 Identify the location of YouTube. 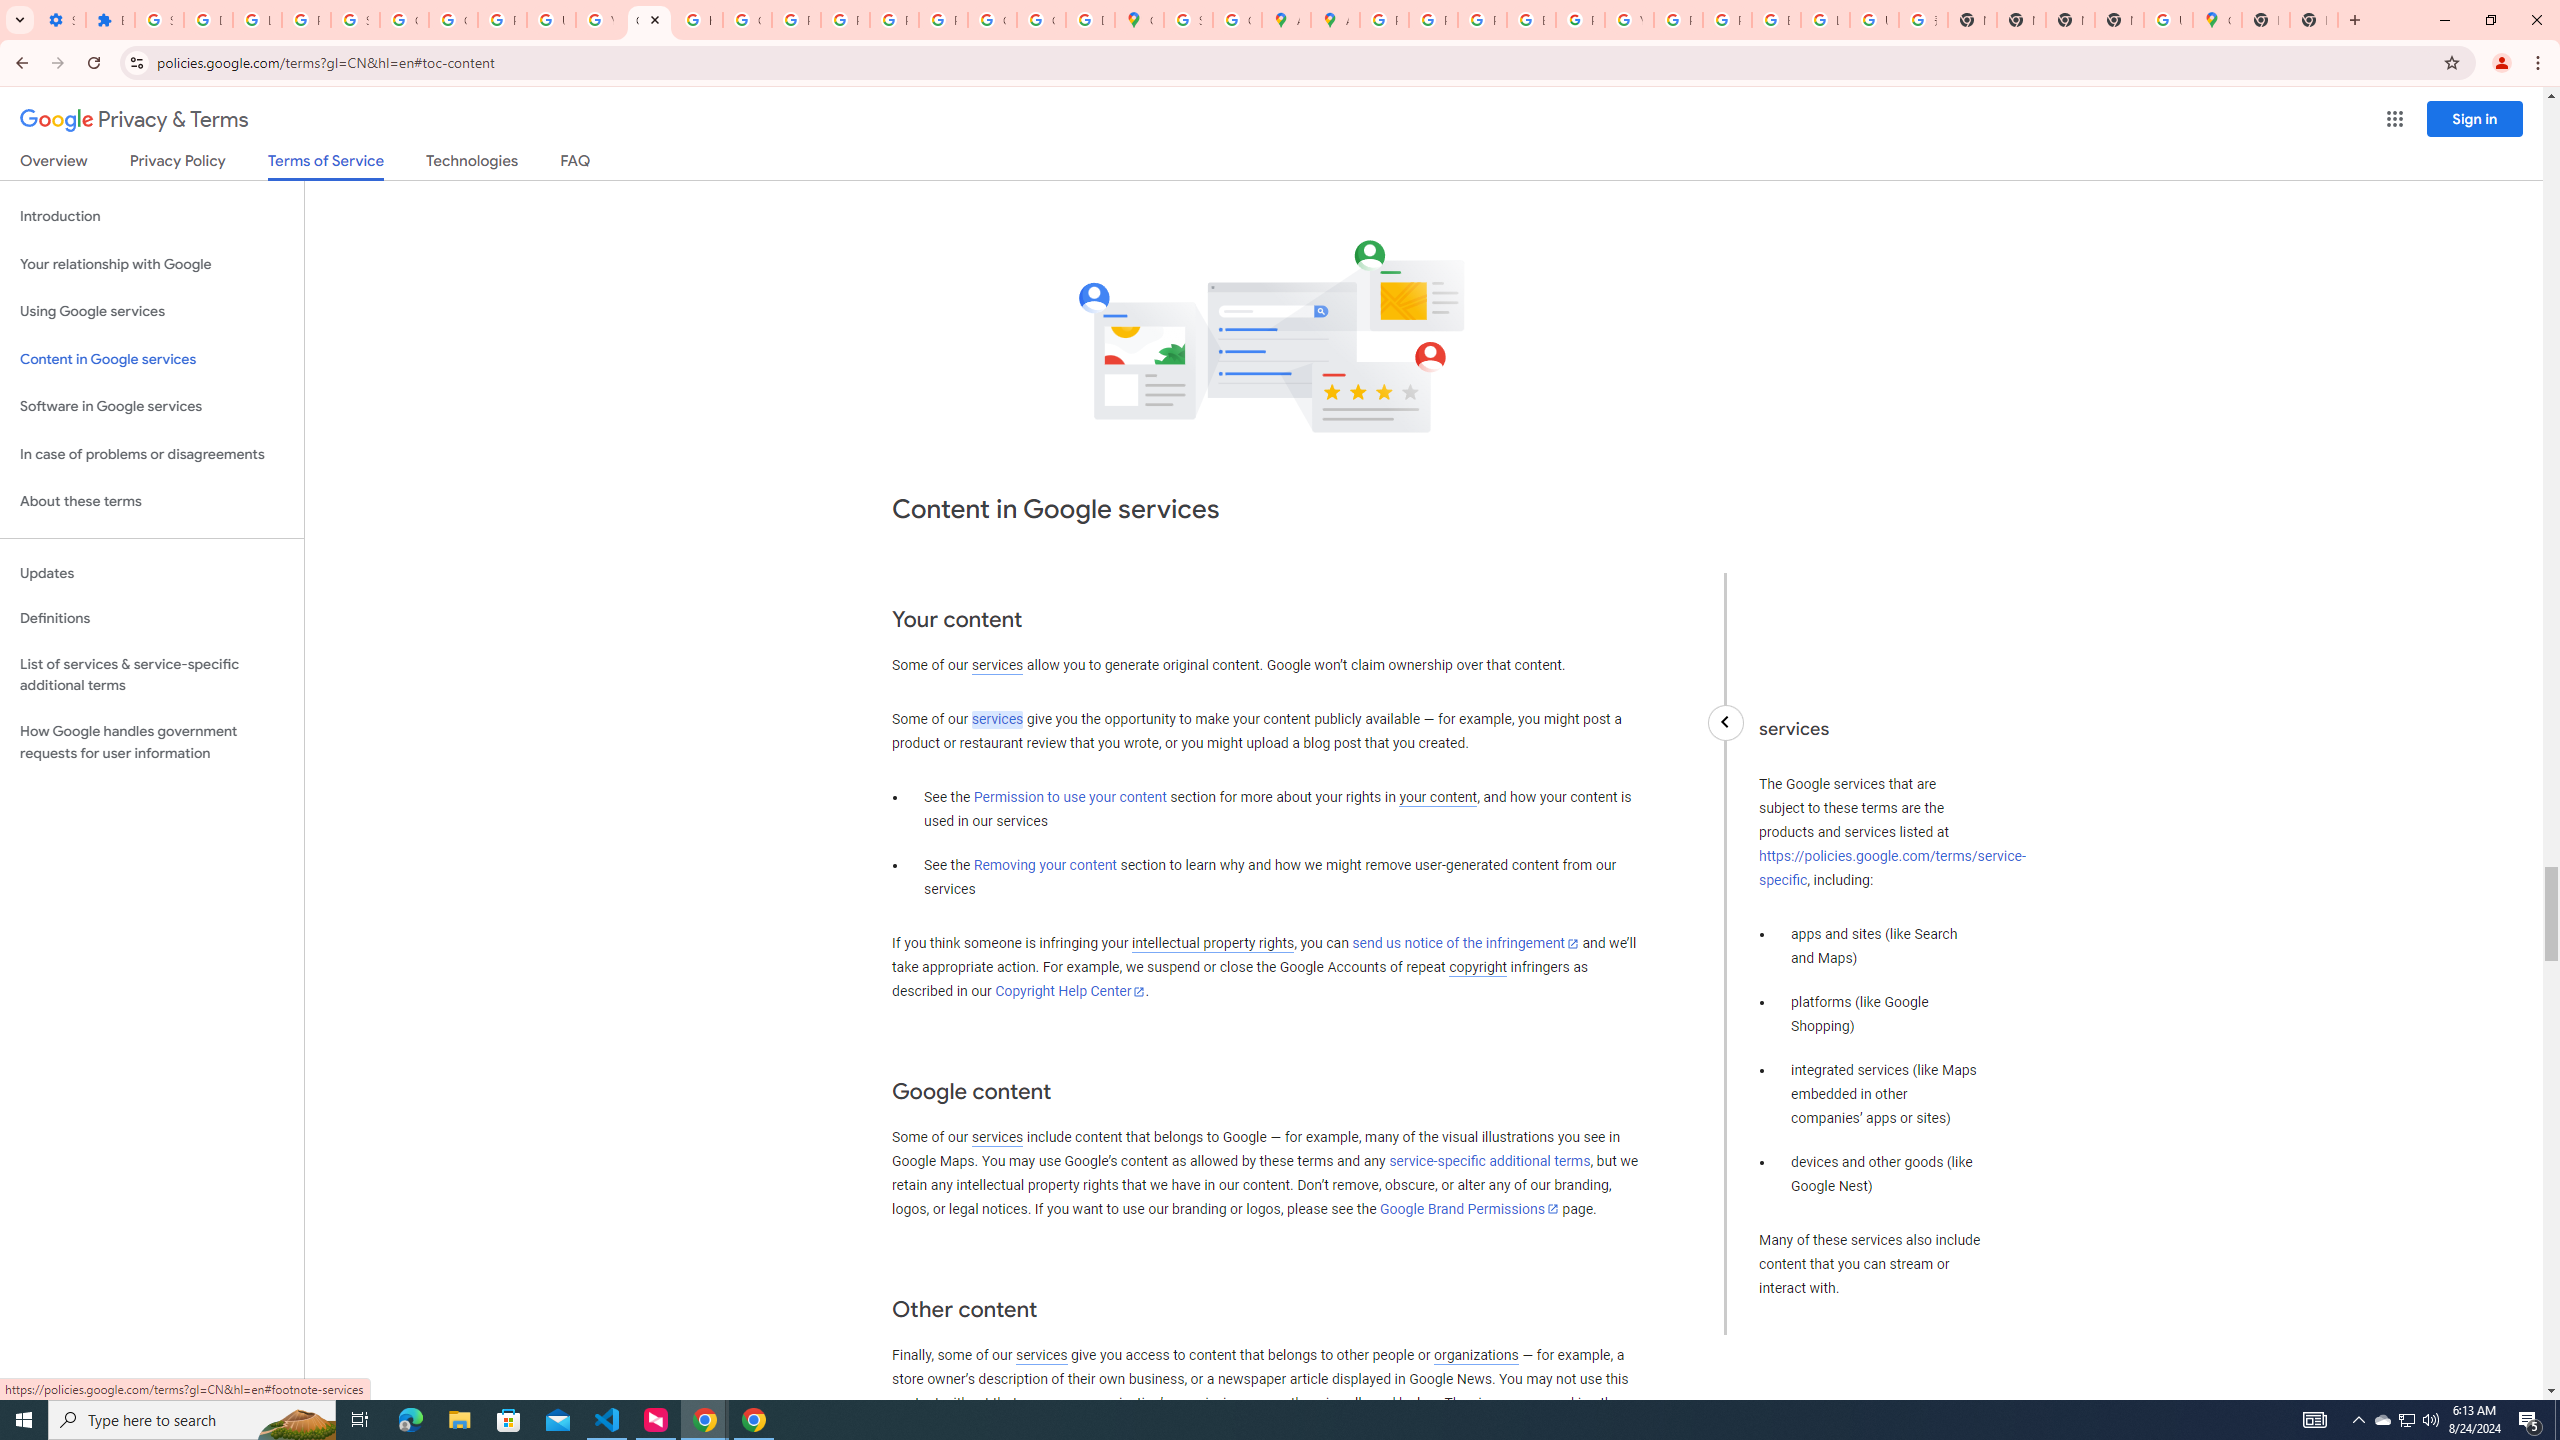
(600, 20).